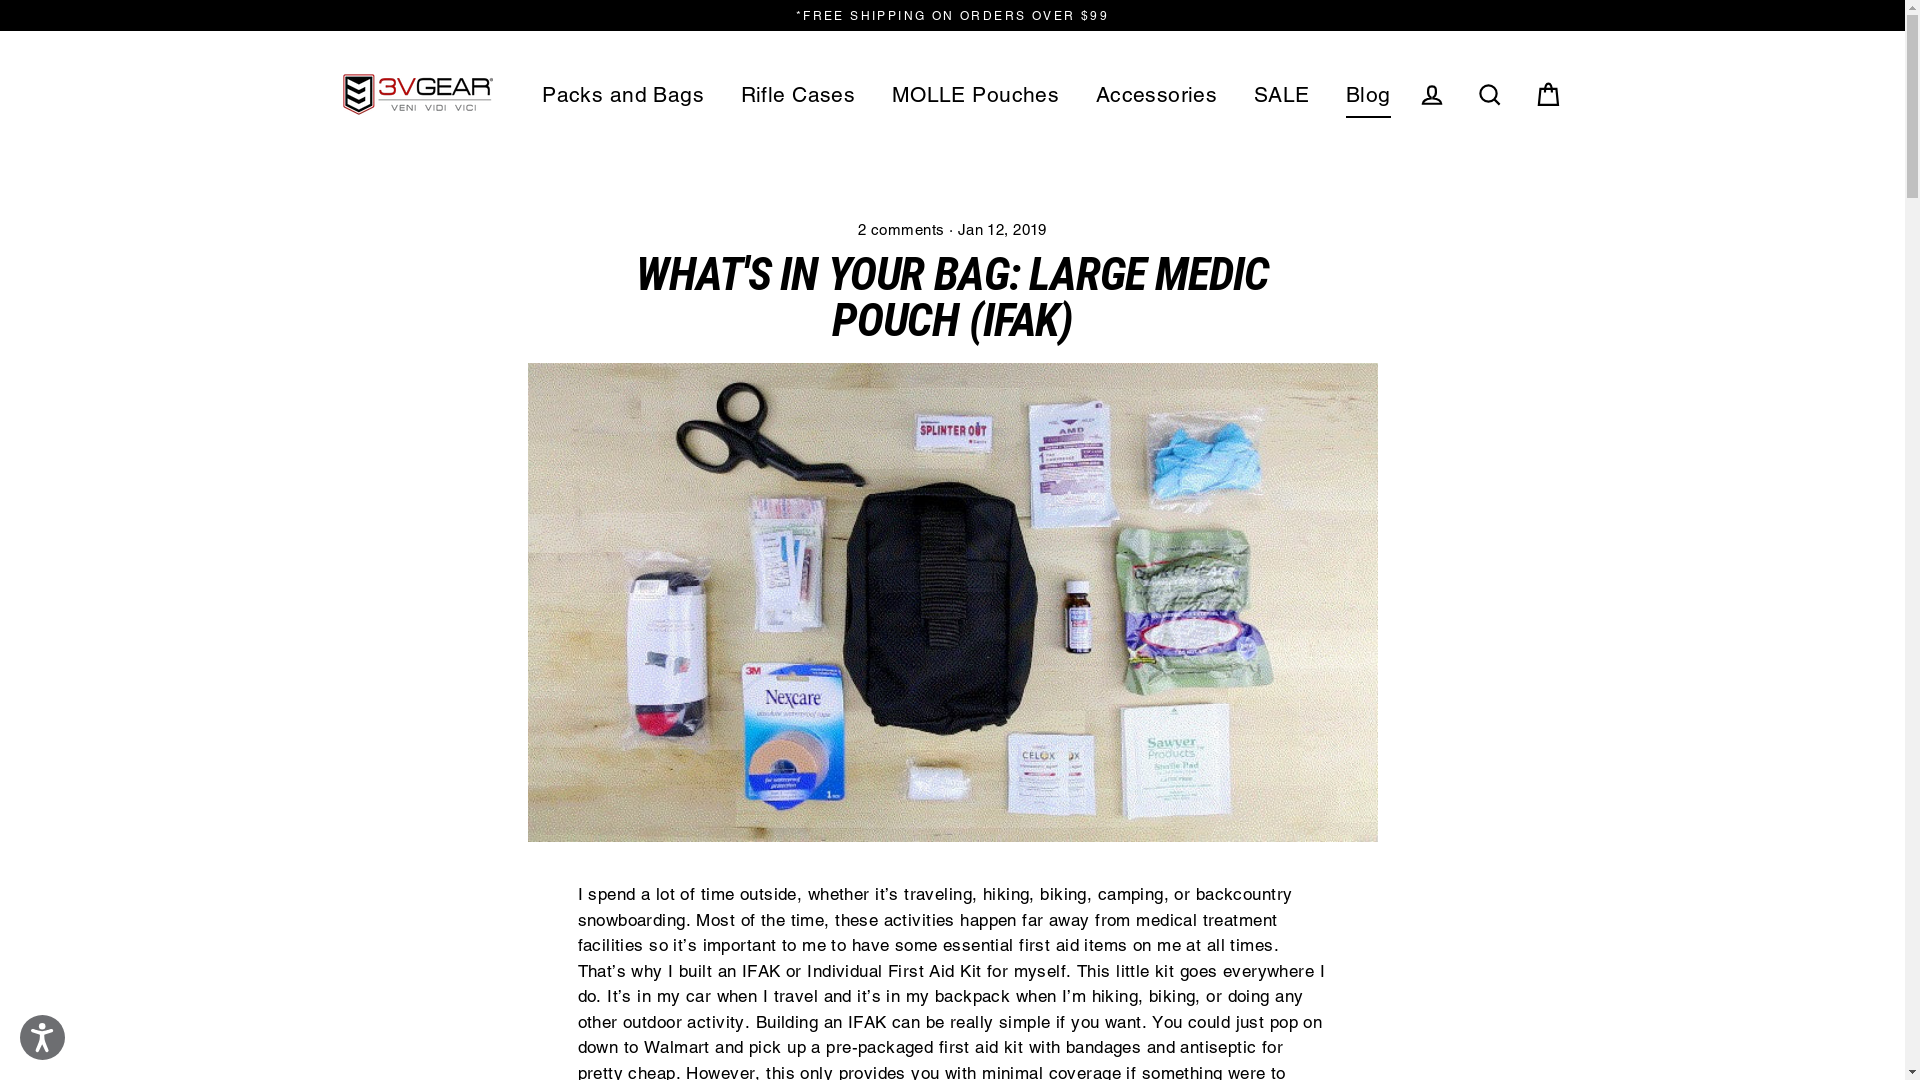 This screenshot has height=1080, width=1920. I want to click on Log in, so click(1432, 94).